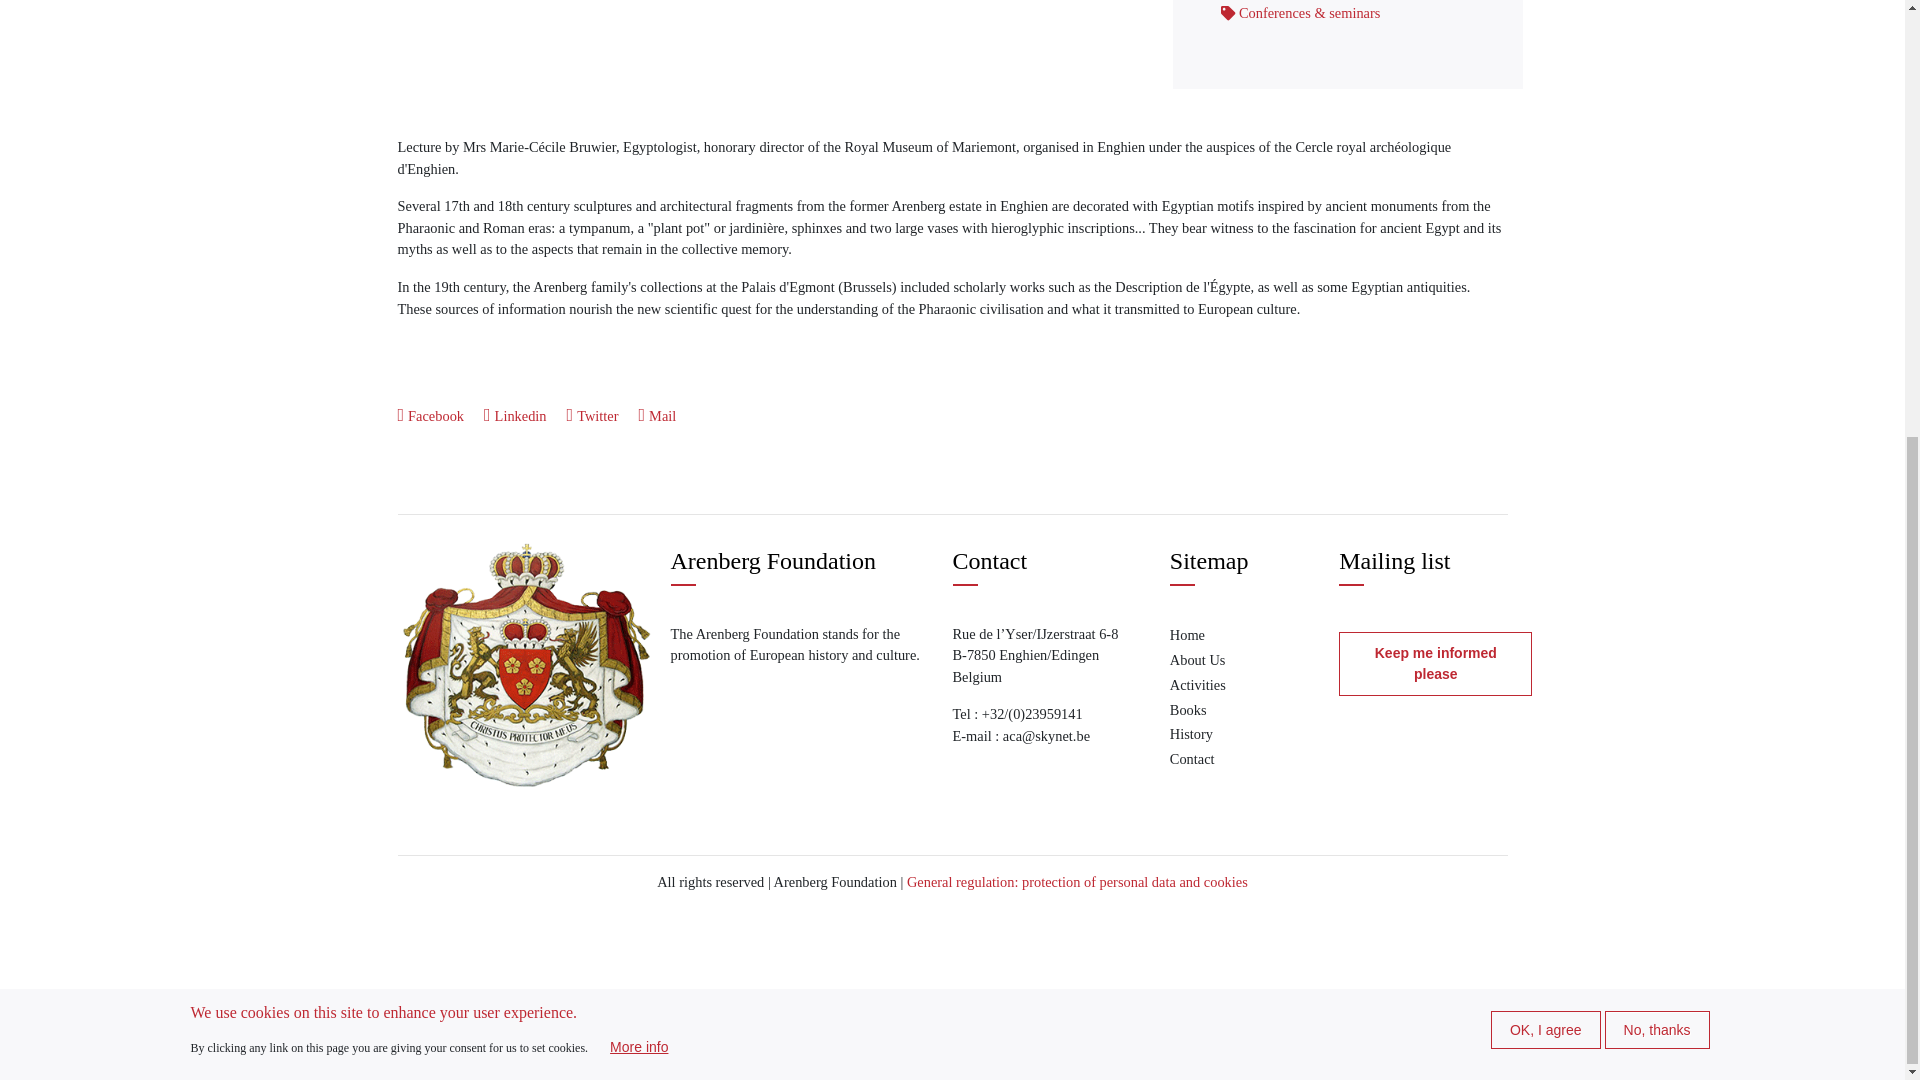 The height and width of the screenshot is (1080, 1920). What do you see at coordinates (1206, 660) in the screenshot?
I see `About Us` at bounding box center [1206, 660].